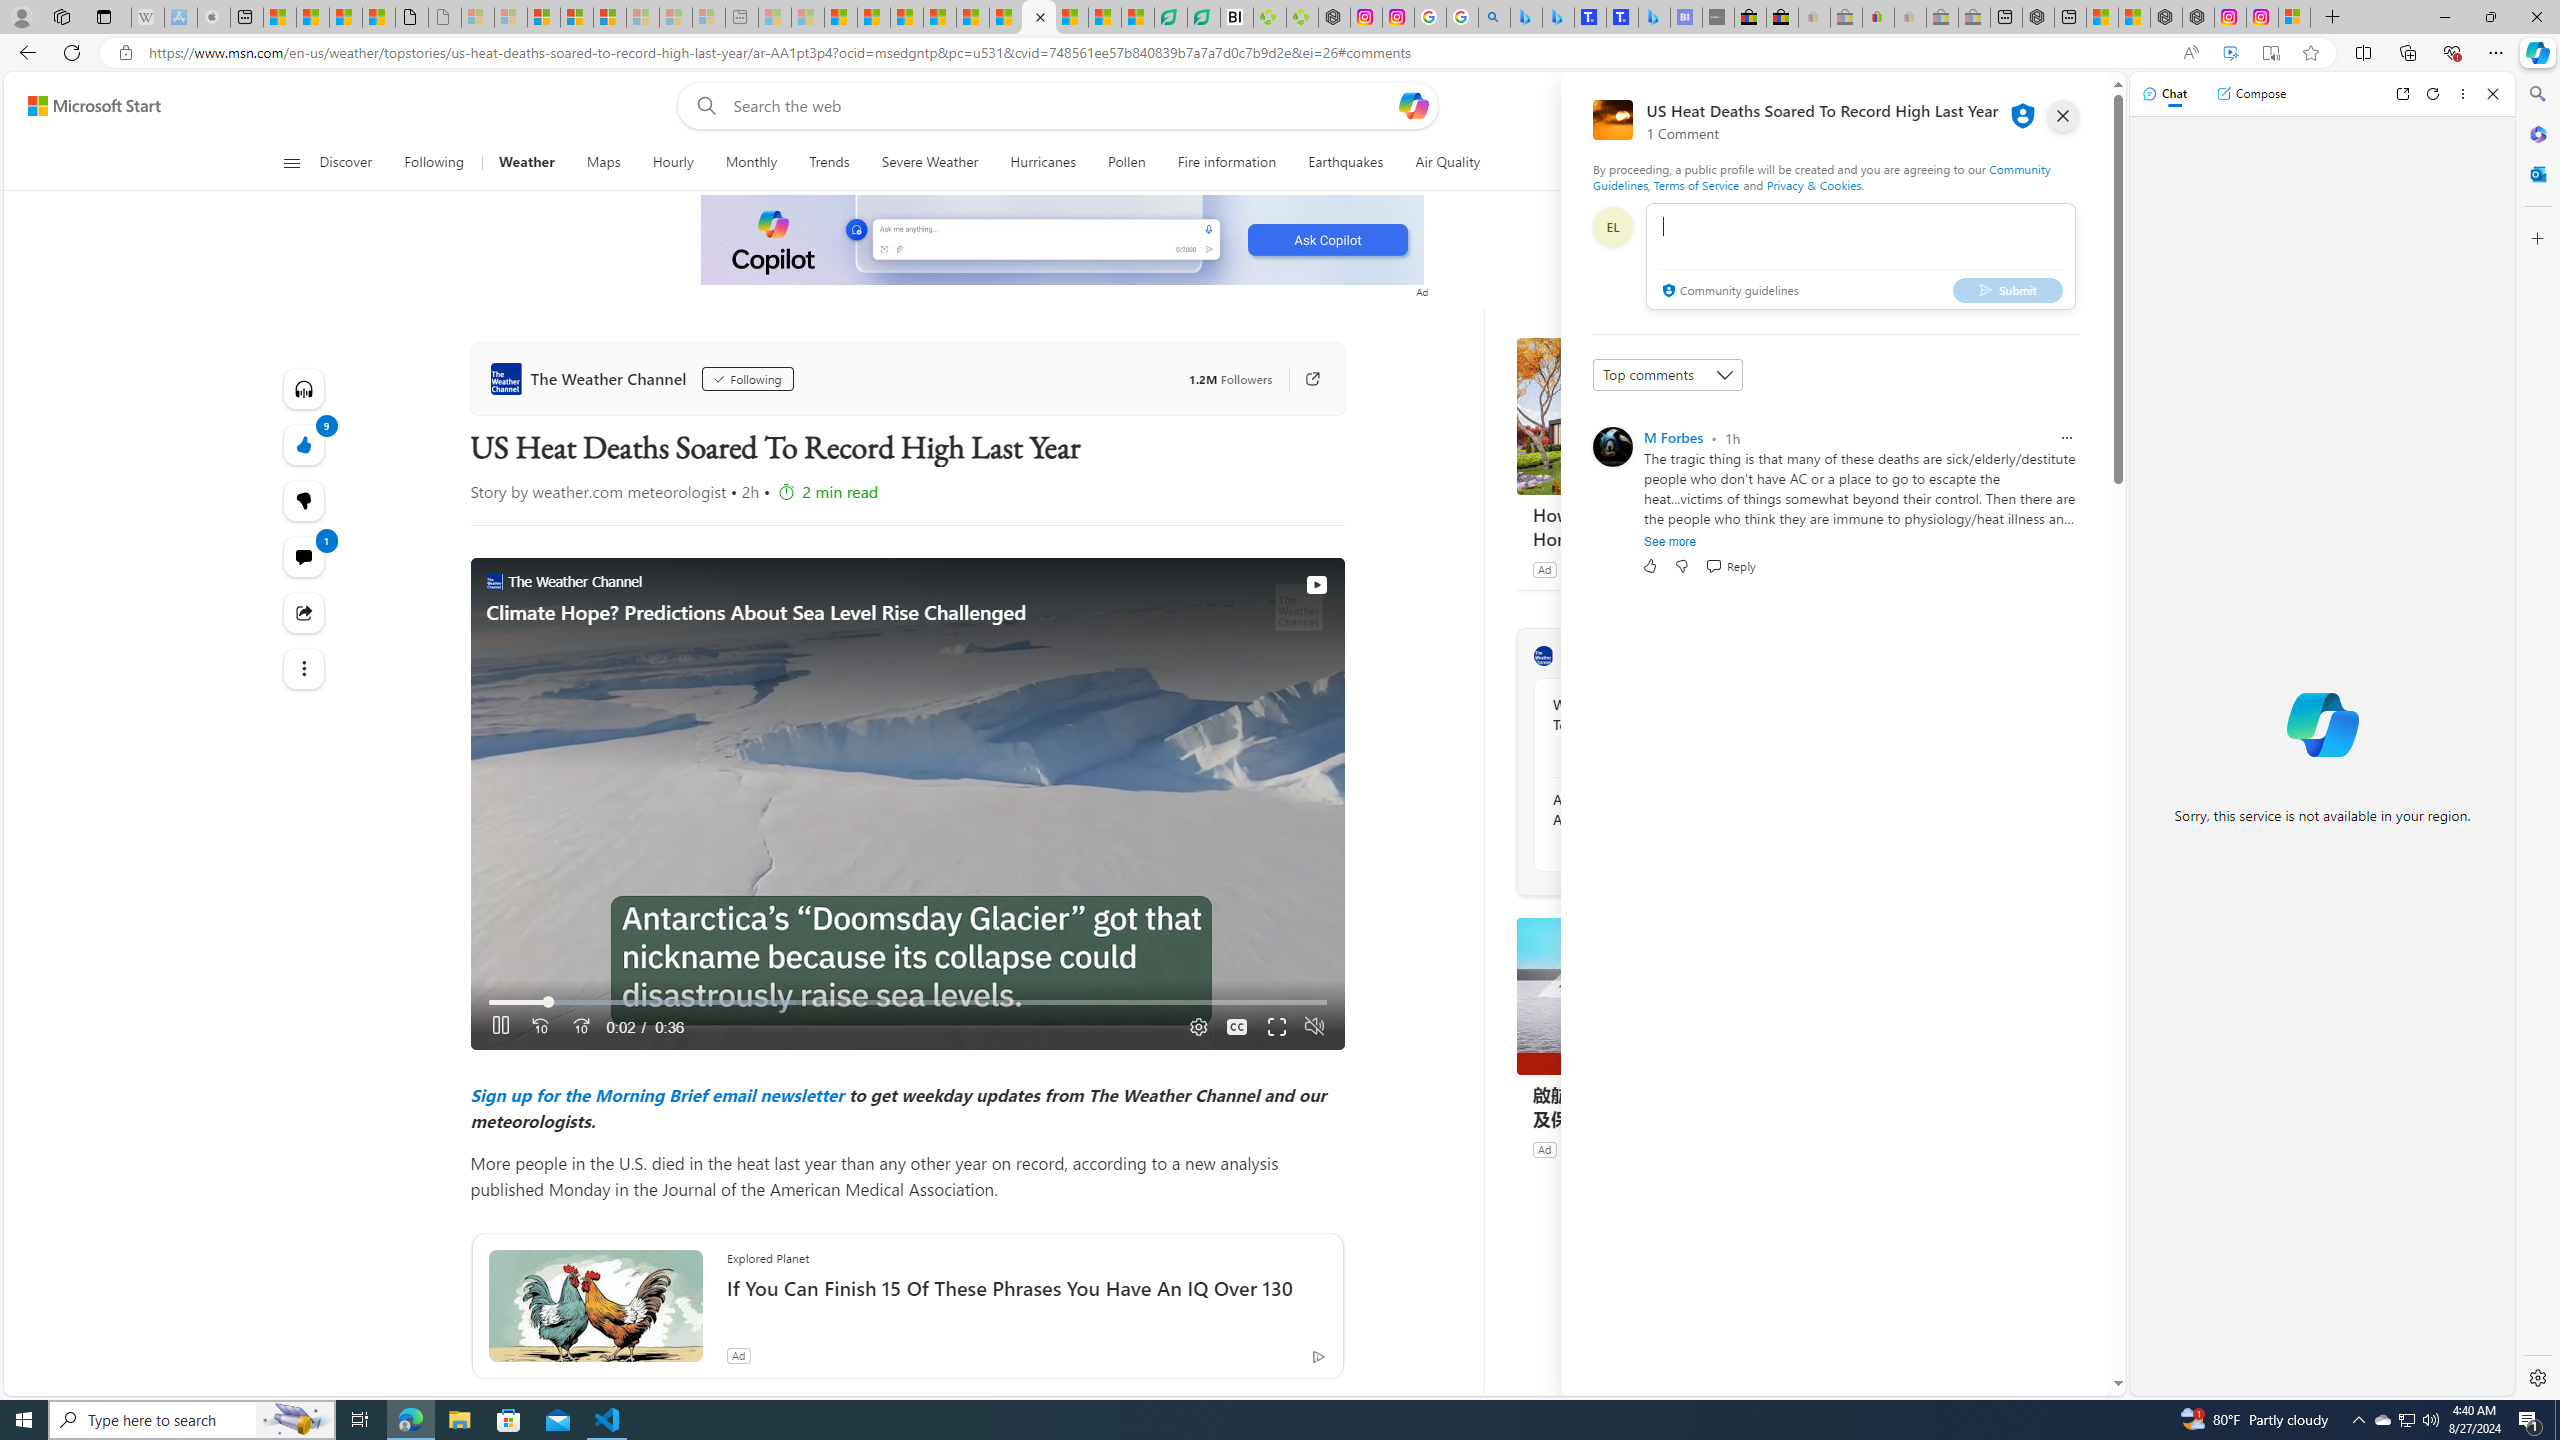  Describe the element at coordinates (2008, 289) in the screenshot. I see `Submit` at that location.